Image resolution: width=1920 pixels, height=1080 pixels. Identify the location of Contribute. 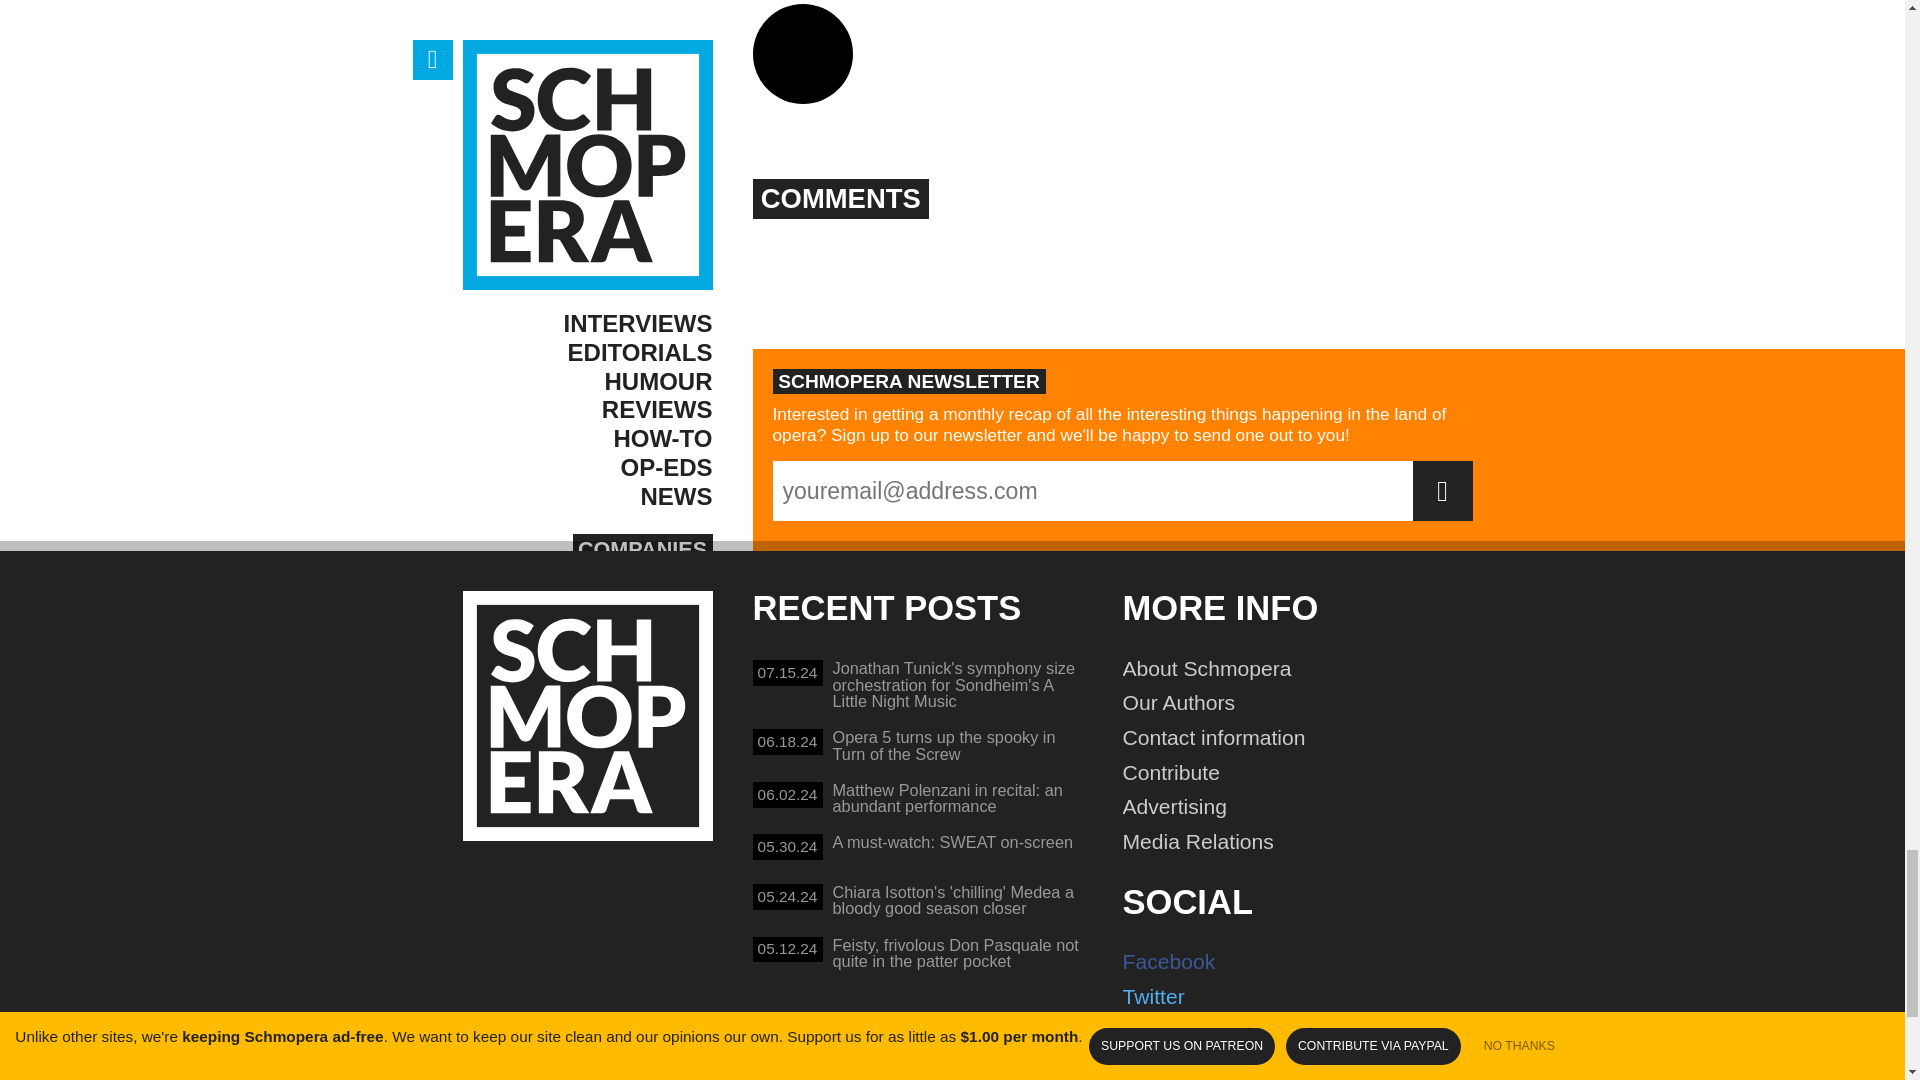
(587, 716).